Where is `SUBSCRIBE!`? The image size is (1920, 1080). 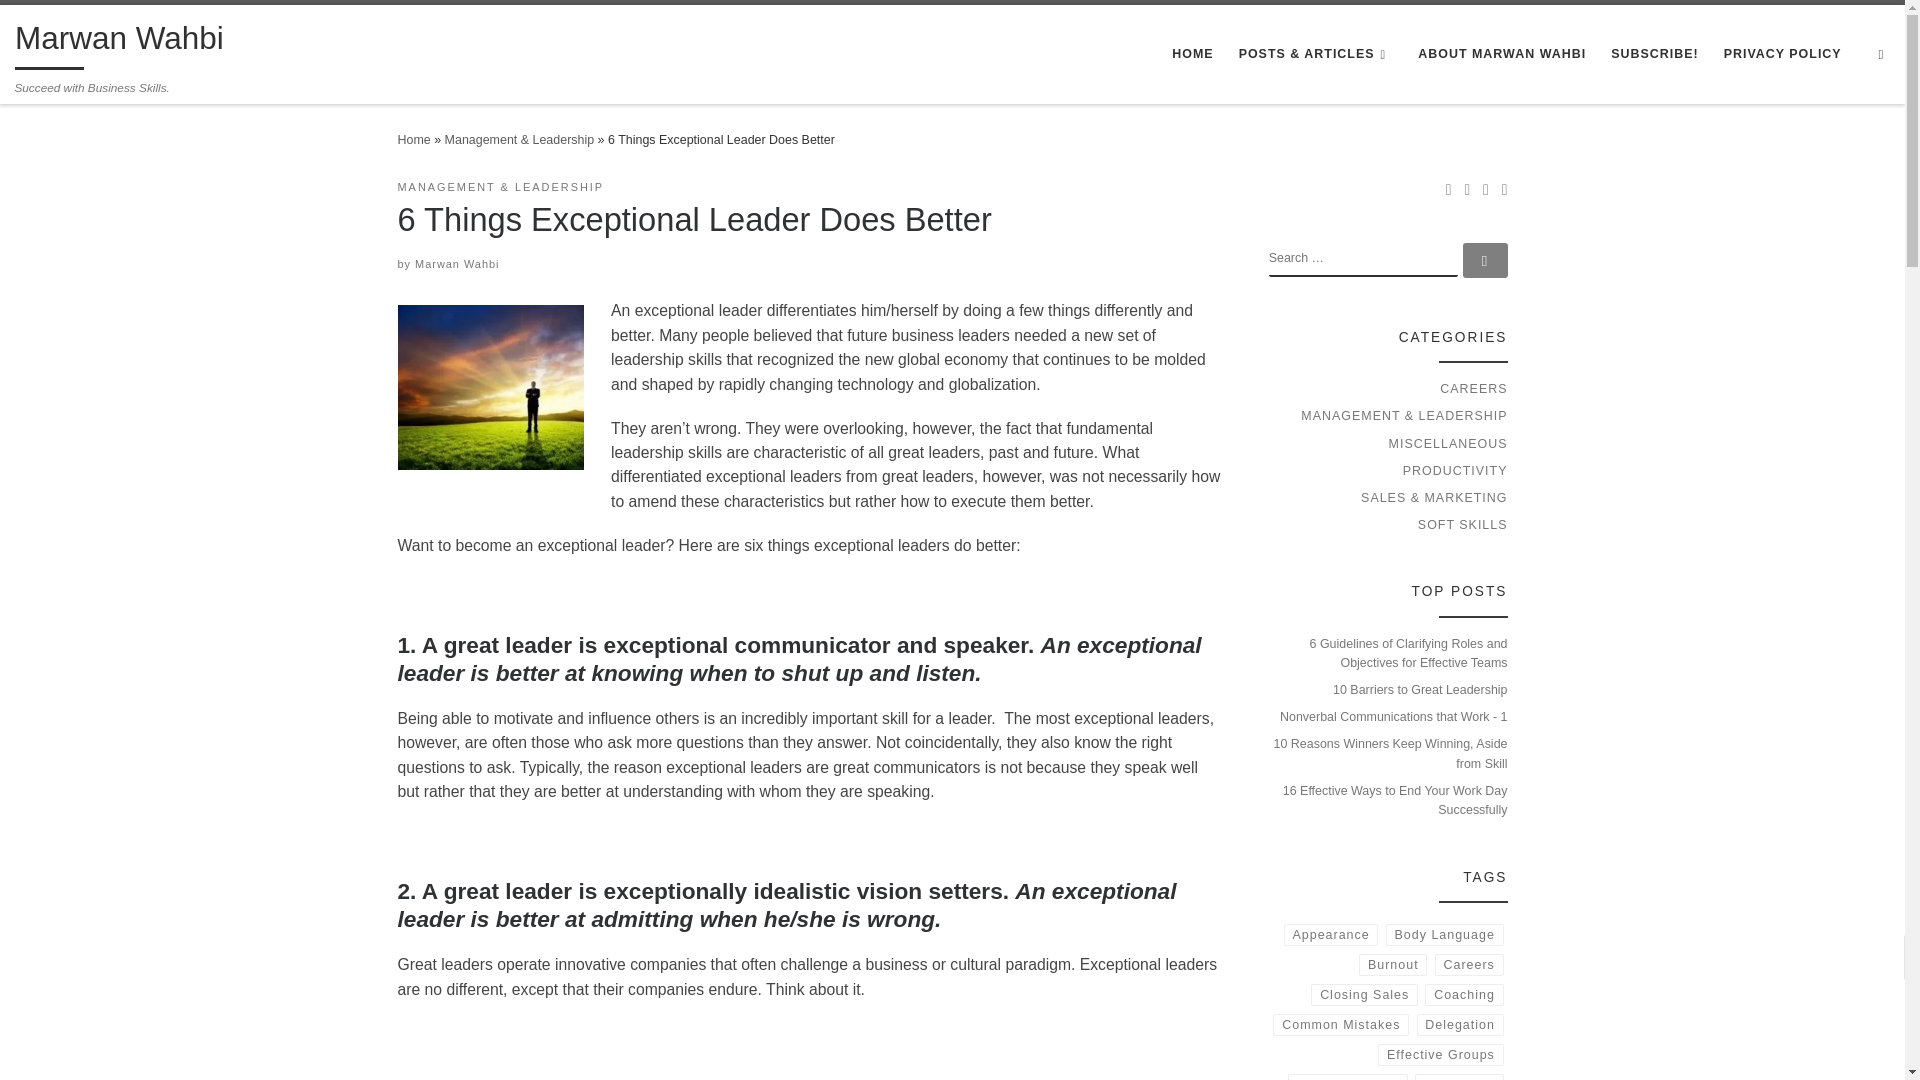 SUBSCRIBE! is located at coordinates (1654, 54).